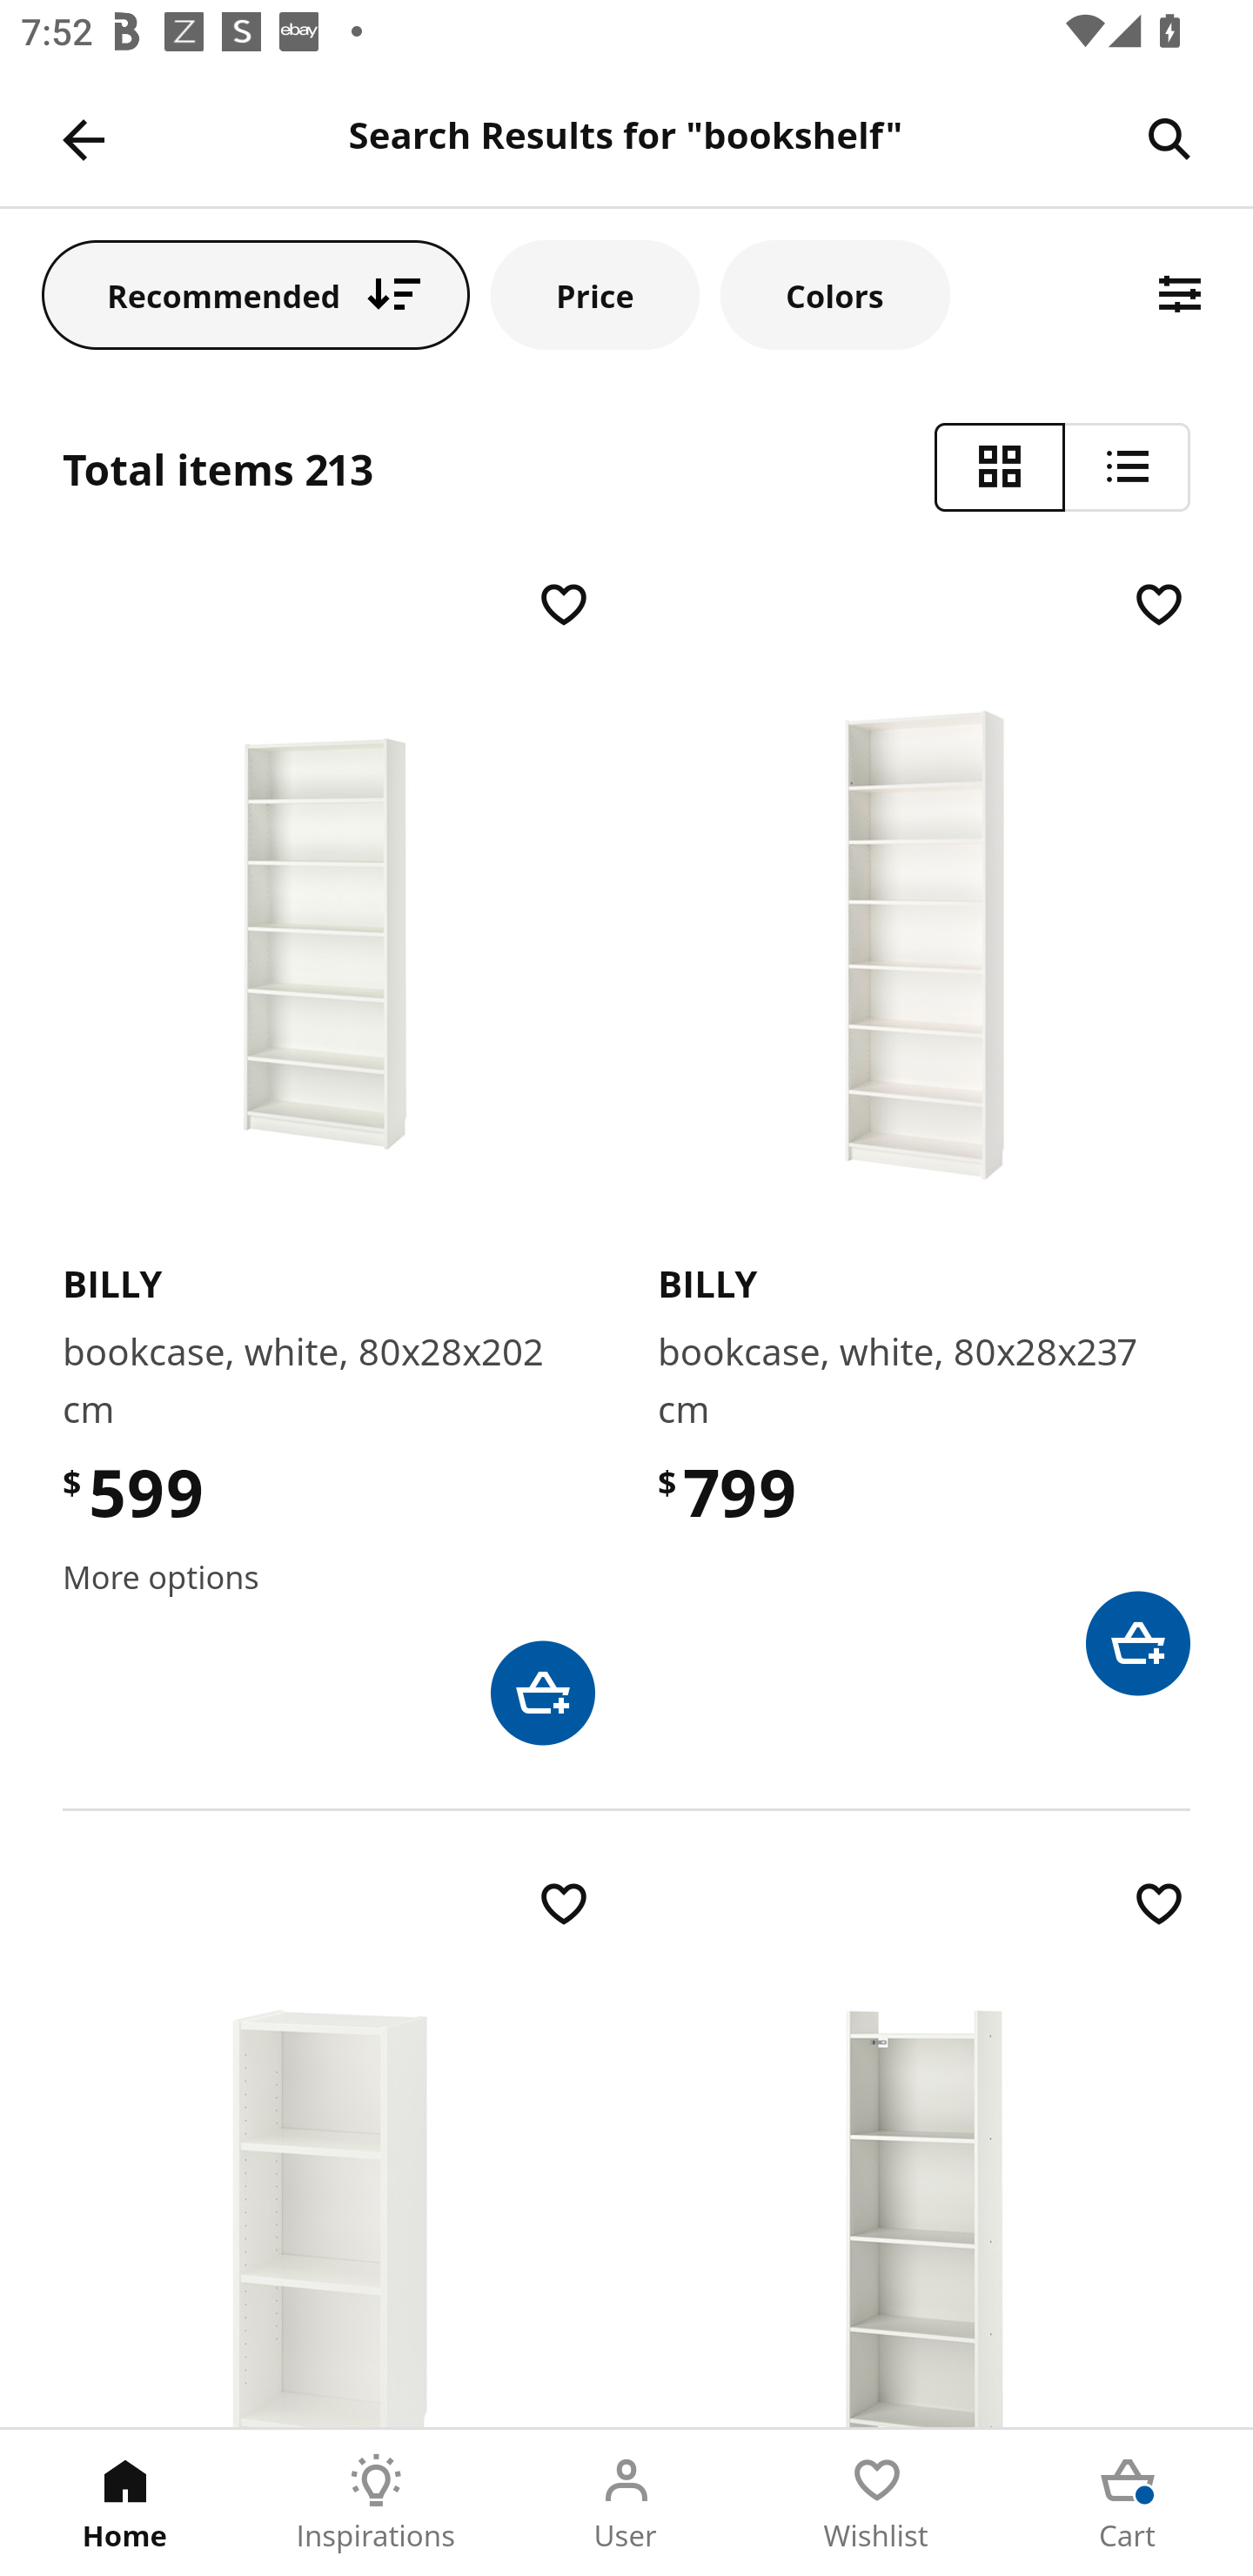 The width and height of the screenshot is (1253, 2576). What do you see at coordinates (834, 294) in the screenshot?
I see `Colors` at bounding box center [834, 294].